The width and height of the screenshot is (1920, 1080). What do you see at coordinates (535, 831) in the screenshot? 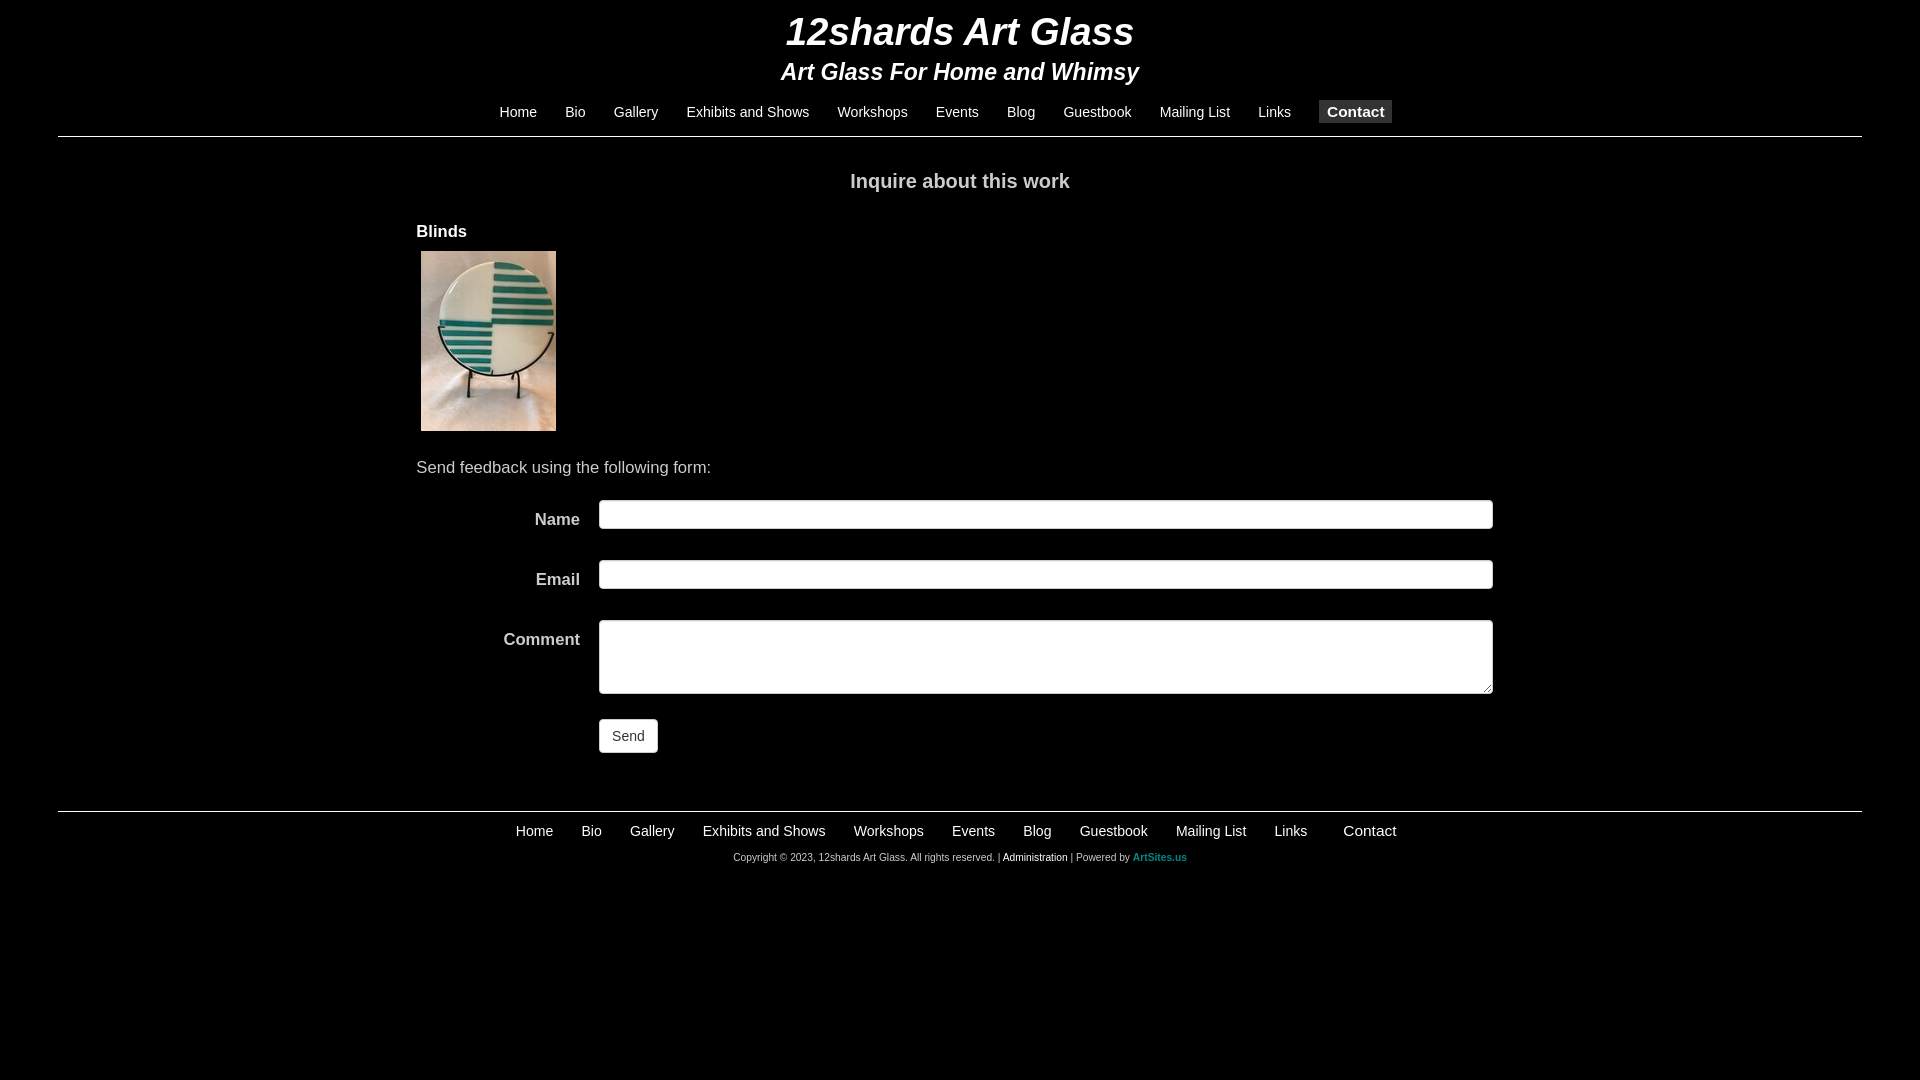
I see `Home` at bounding box center [535, 831].